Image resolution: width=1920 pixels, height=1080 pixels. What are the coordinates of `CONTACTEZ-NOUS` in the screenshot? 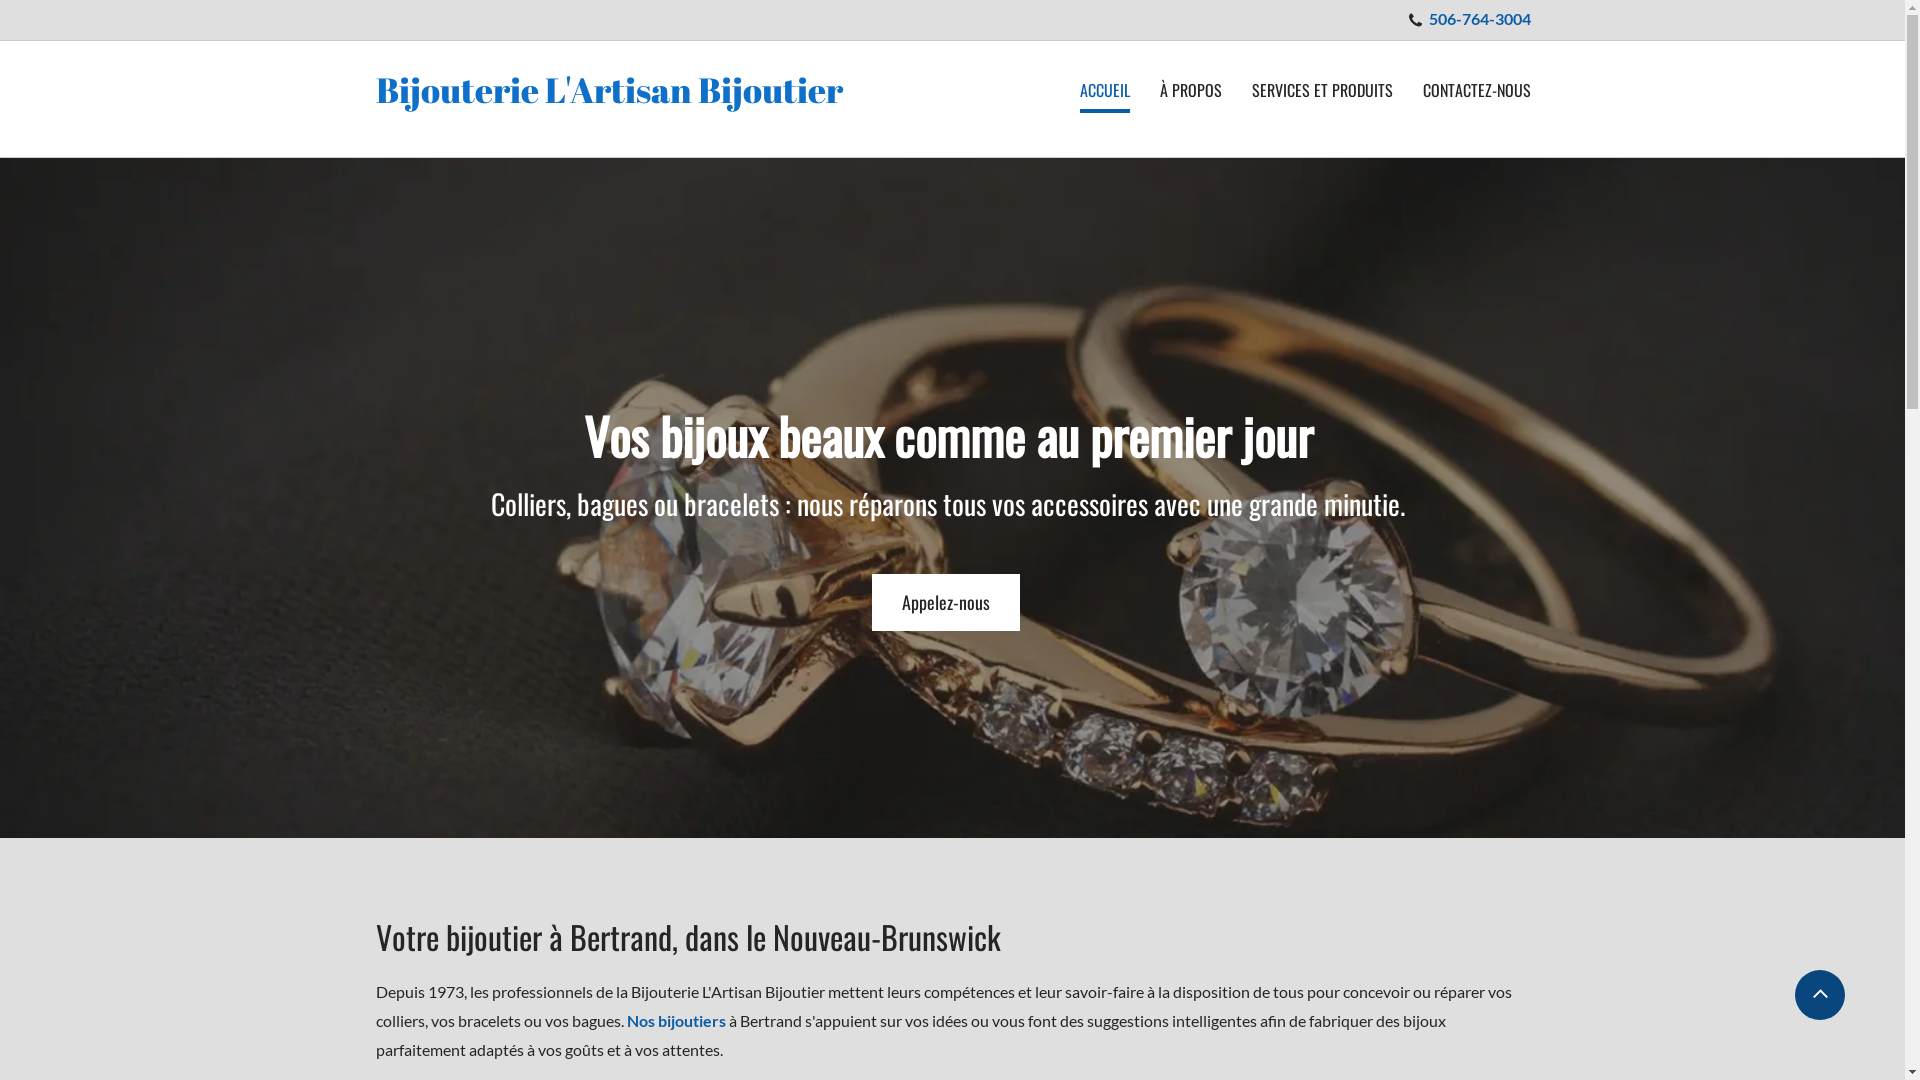 It's located at (1476, 92).